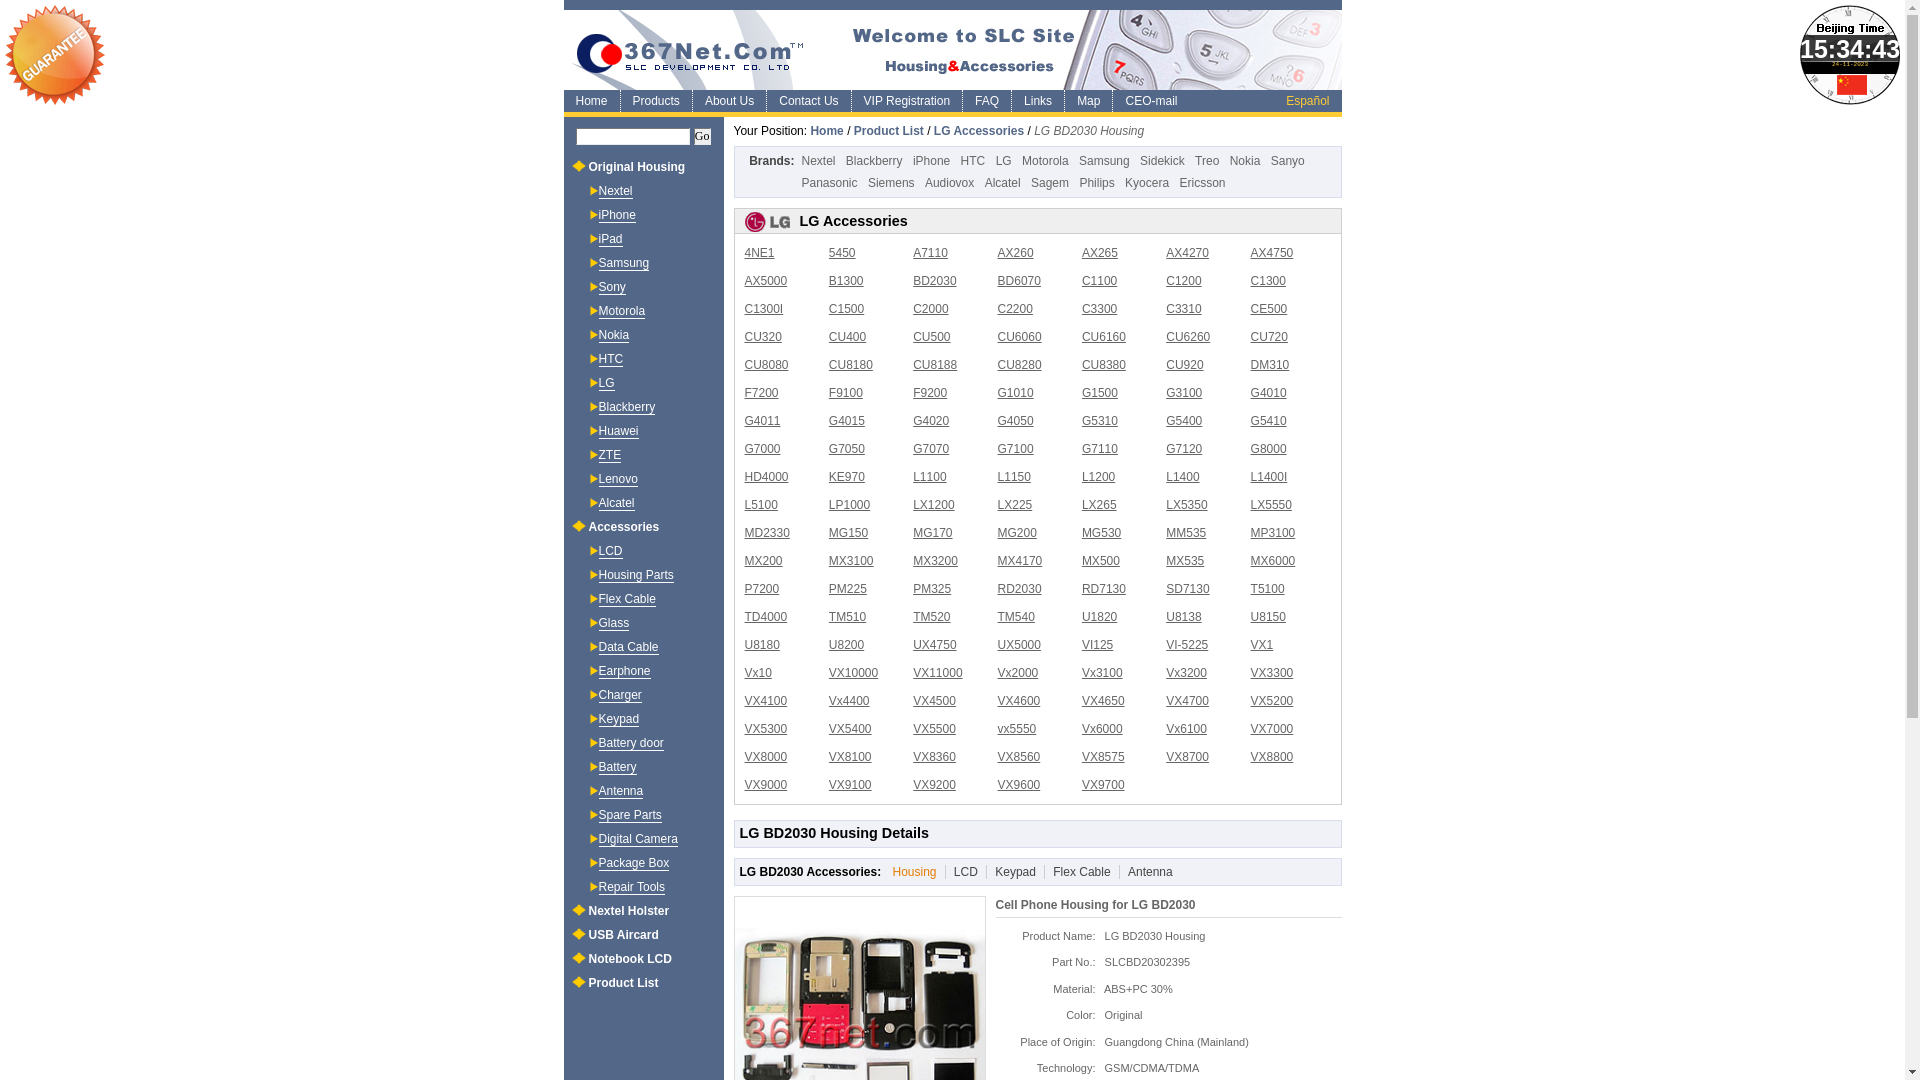 The height and width of the screenshot is (1080, 1920). I want to click on C1100, so click(1100, 281).